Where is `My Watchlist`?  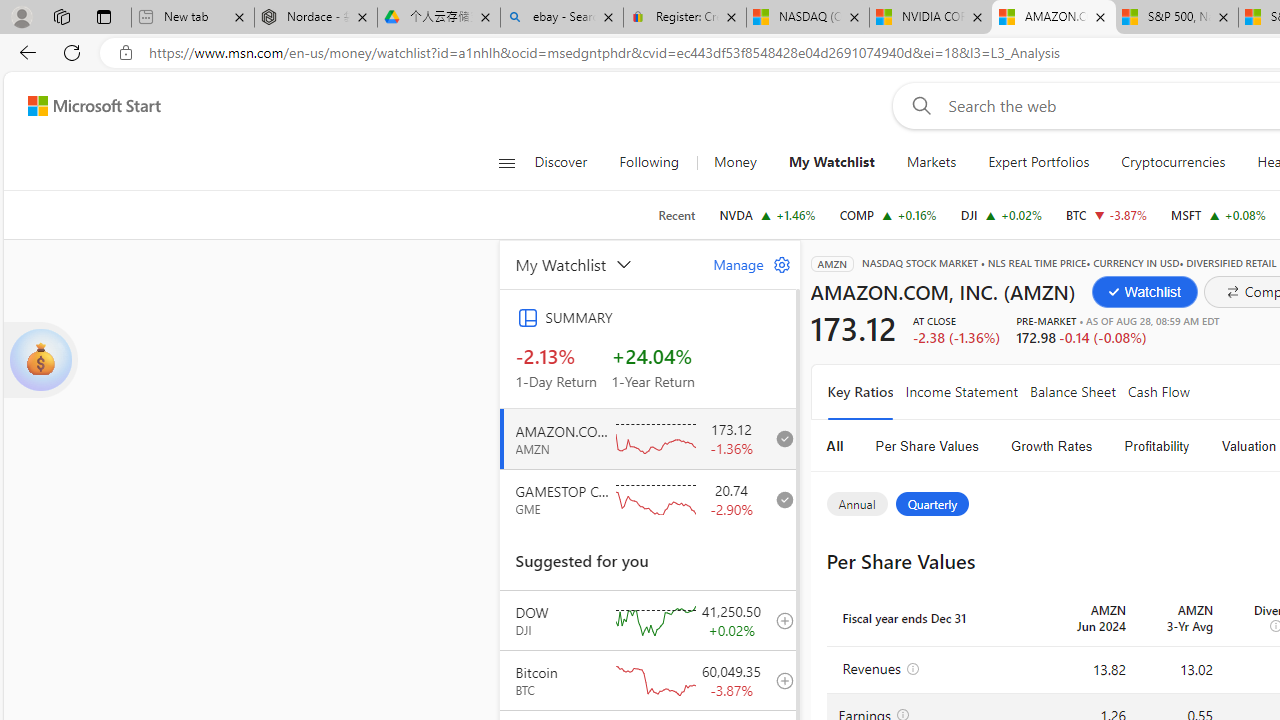 My Watchlist is located at coordinates (601, 264).